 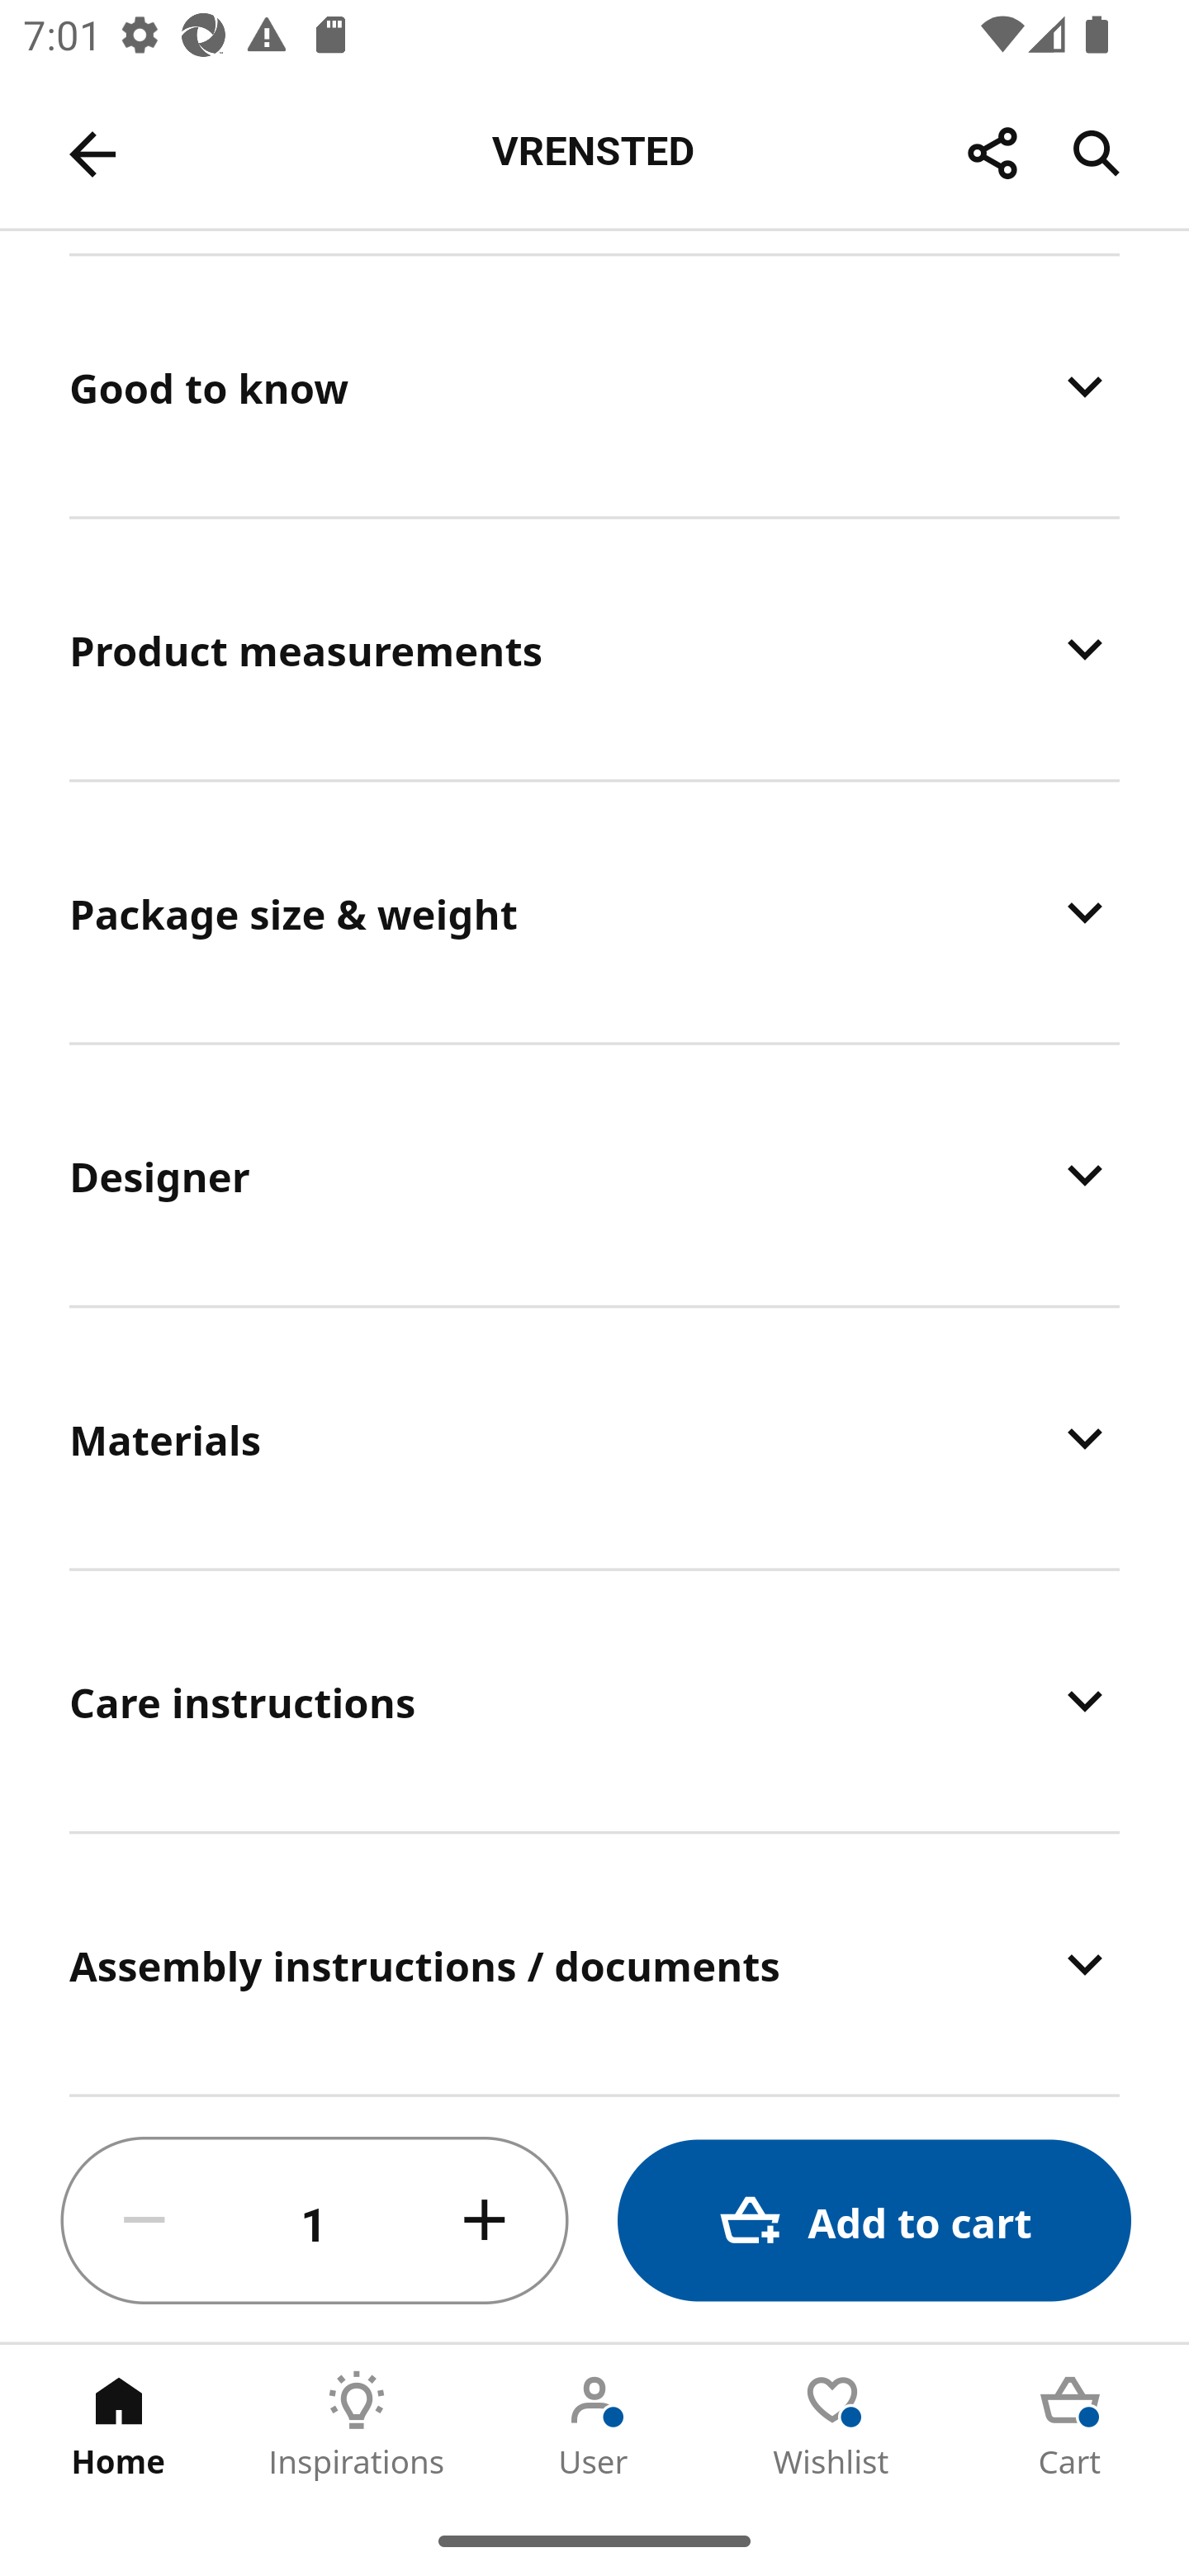 I want to click on Materials, so click(x=594, y=1438).